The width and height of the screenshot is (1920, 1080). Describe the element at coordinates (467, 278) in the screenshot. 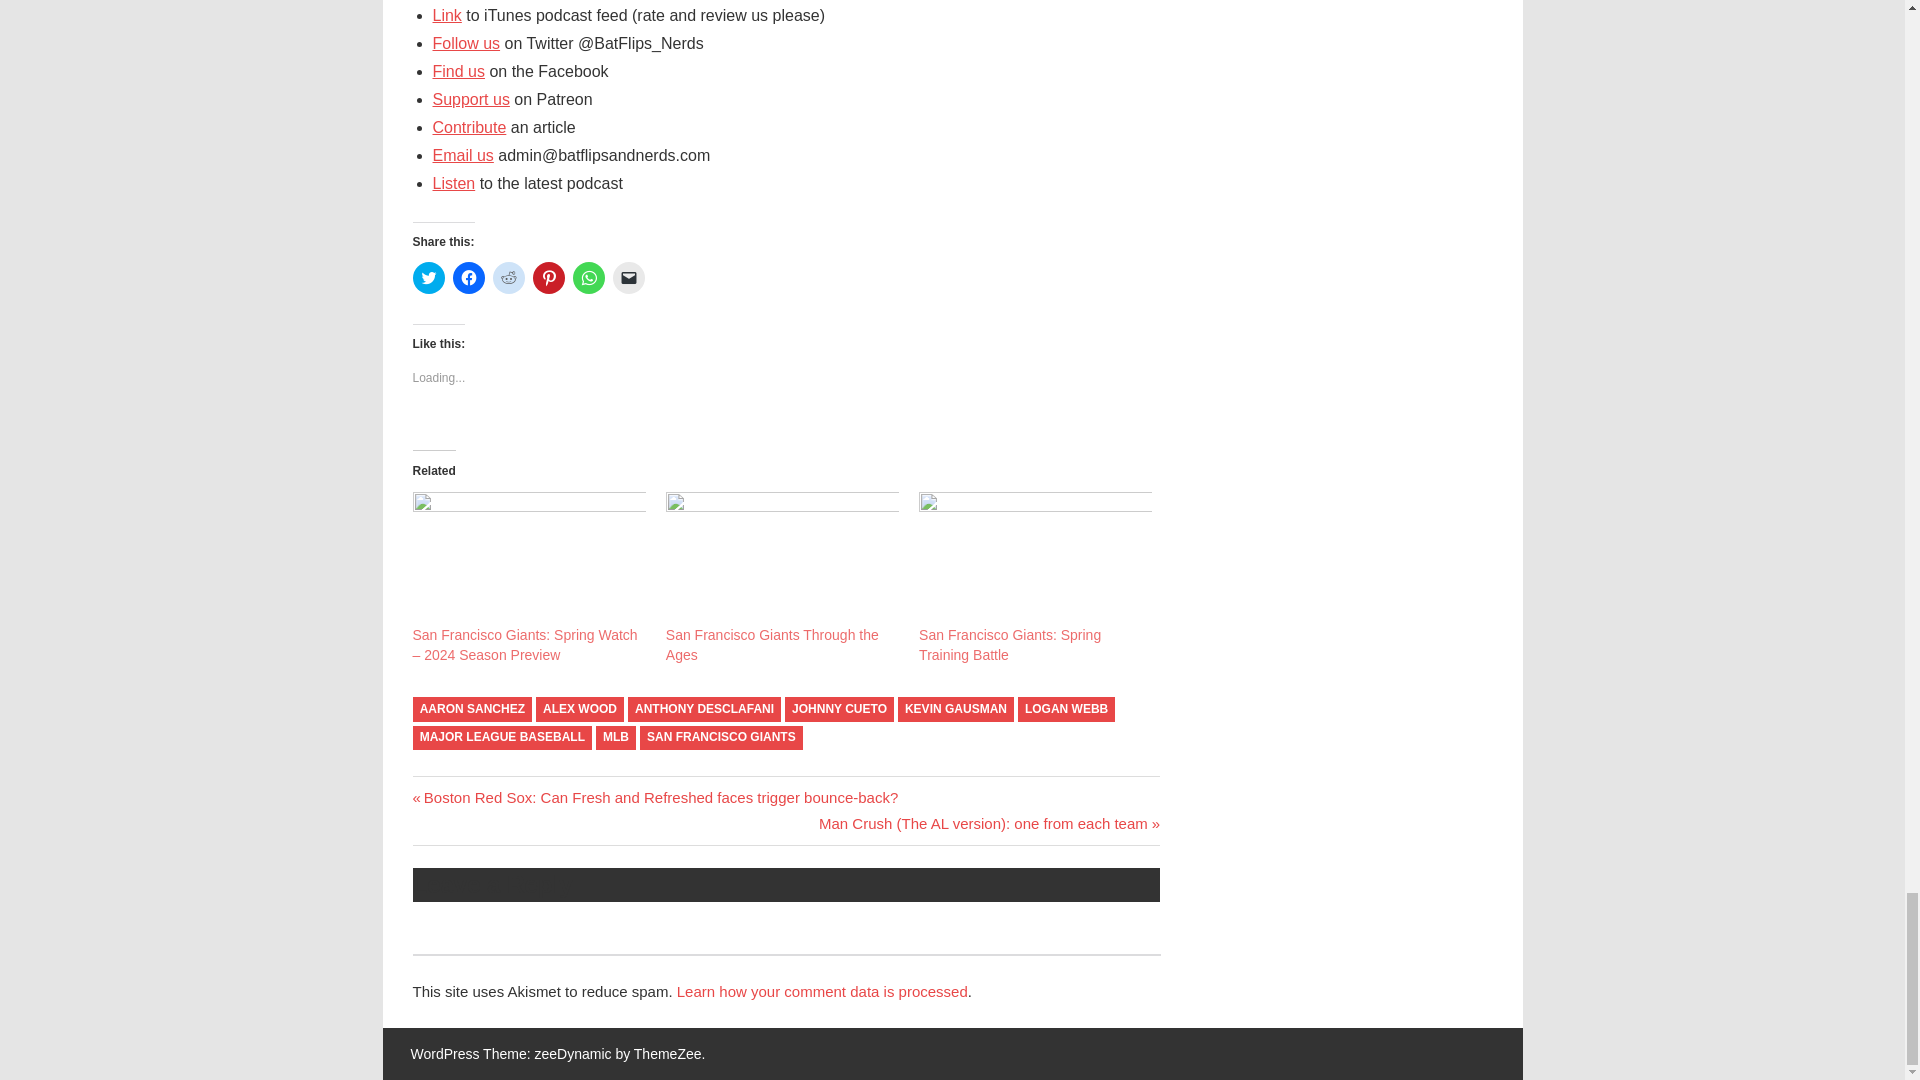

I see `Click to share on Facebook` at that location.